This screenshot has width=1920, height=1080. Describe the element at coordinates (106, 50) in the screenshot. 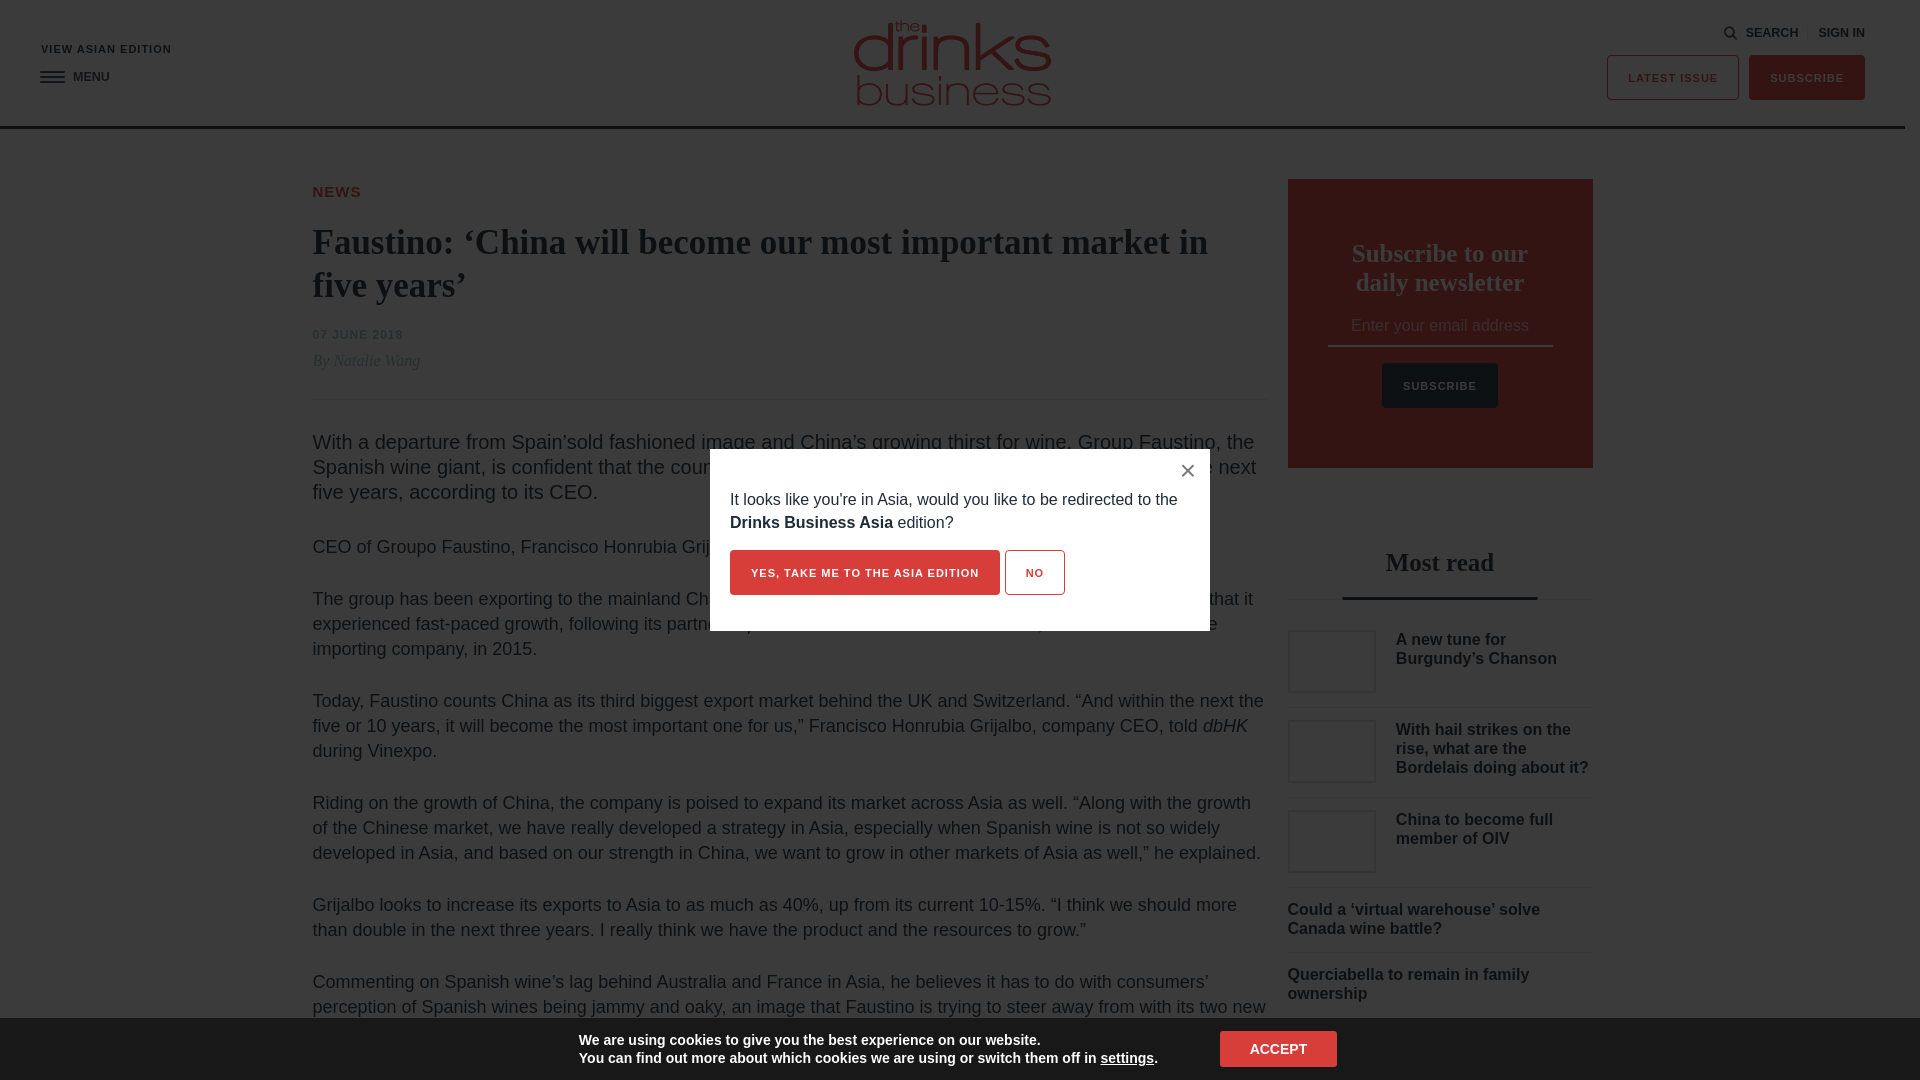

I see `VIEW ASIAN EDITION` at that location.